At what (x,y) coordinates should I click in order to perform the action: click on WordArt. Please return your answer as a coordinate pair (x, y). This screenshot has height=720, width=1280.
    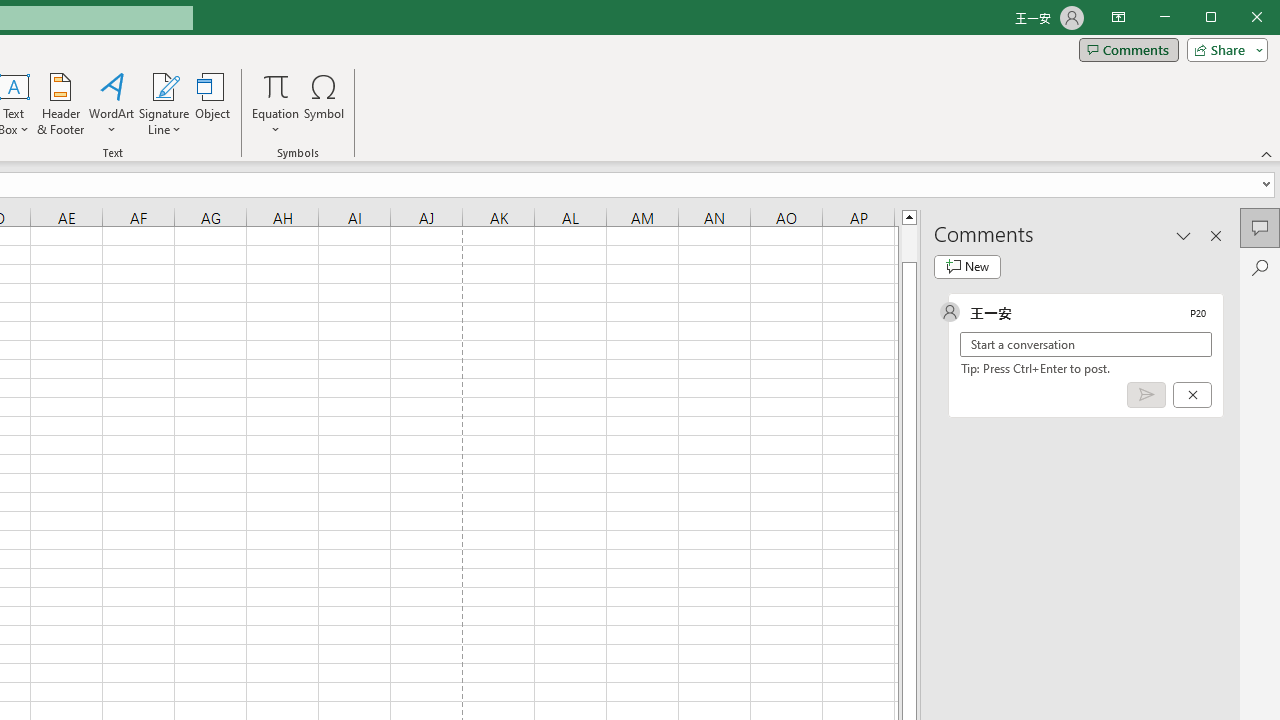
    Looking at the image, I should click on (112, 104).